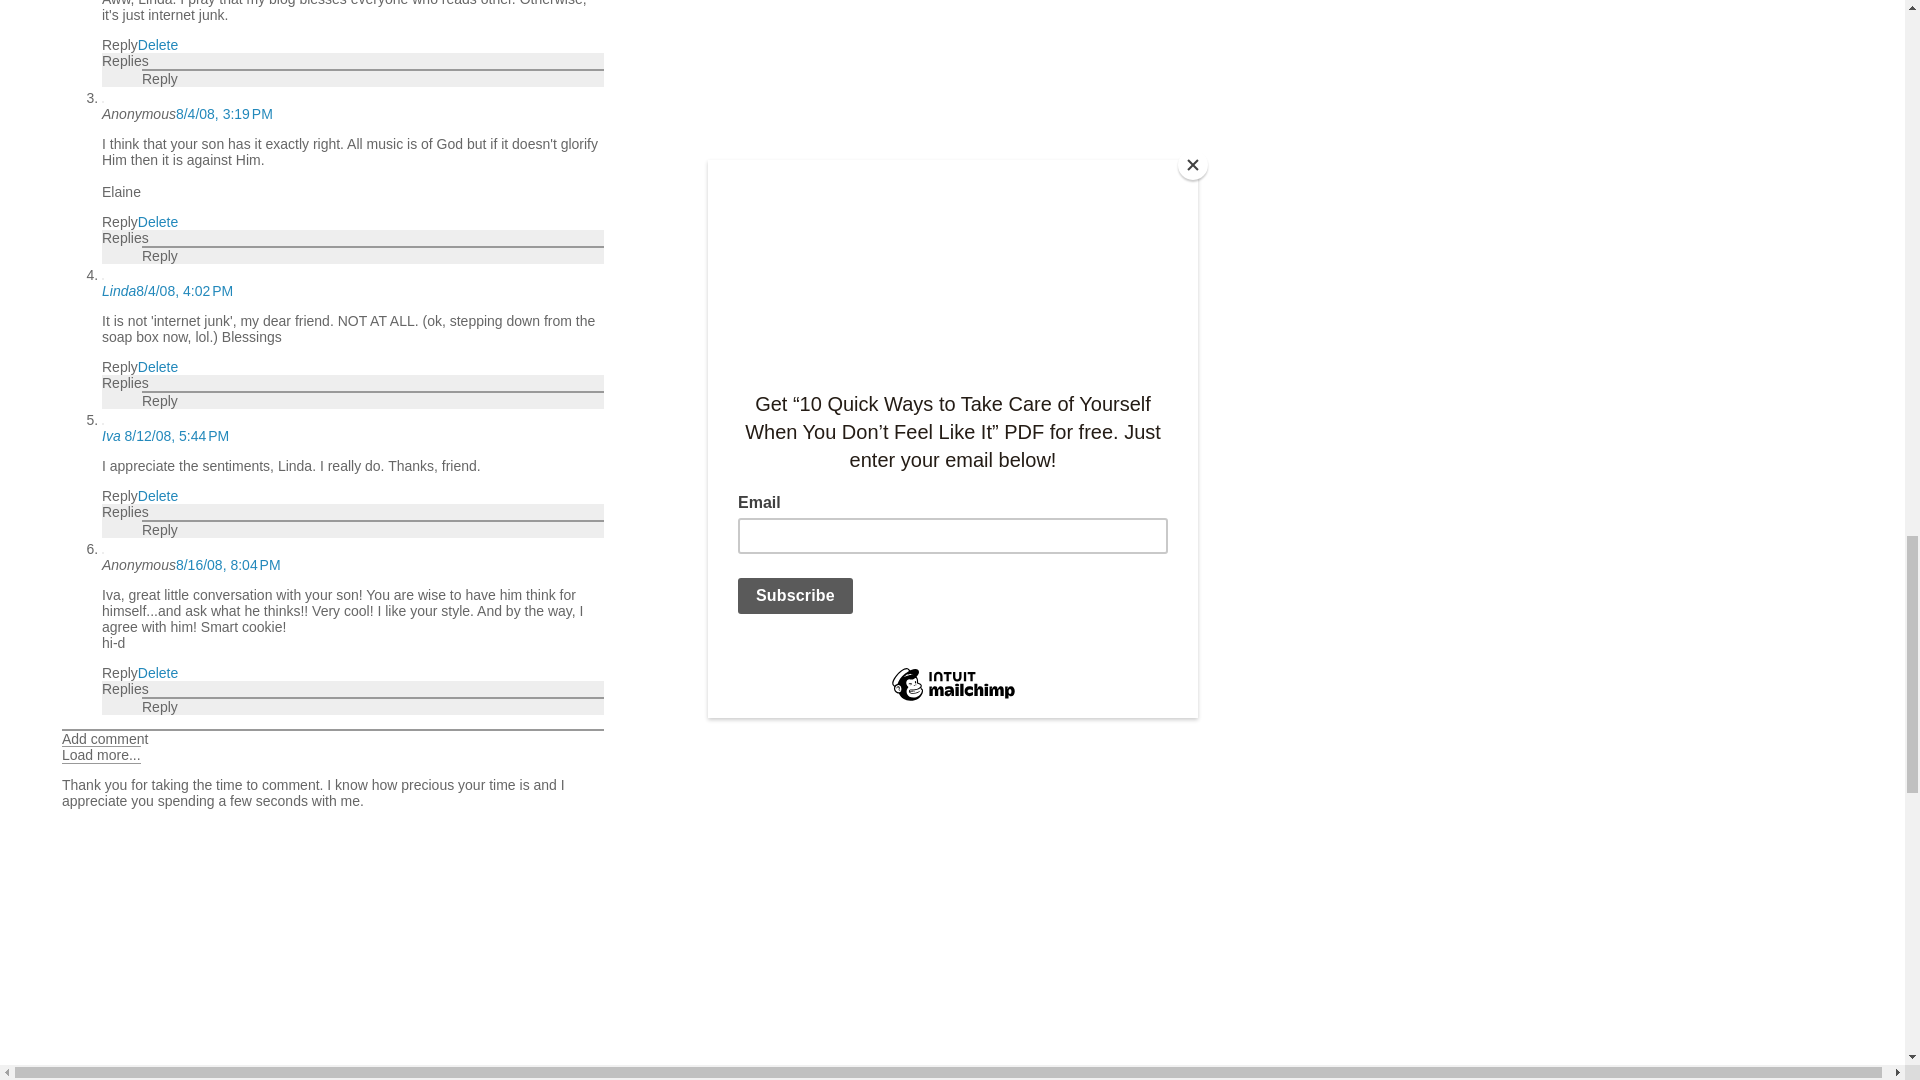 The height and width of the screenshot is (1080, 1920). I want to click on Reply, so click(120, 222).